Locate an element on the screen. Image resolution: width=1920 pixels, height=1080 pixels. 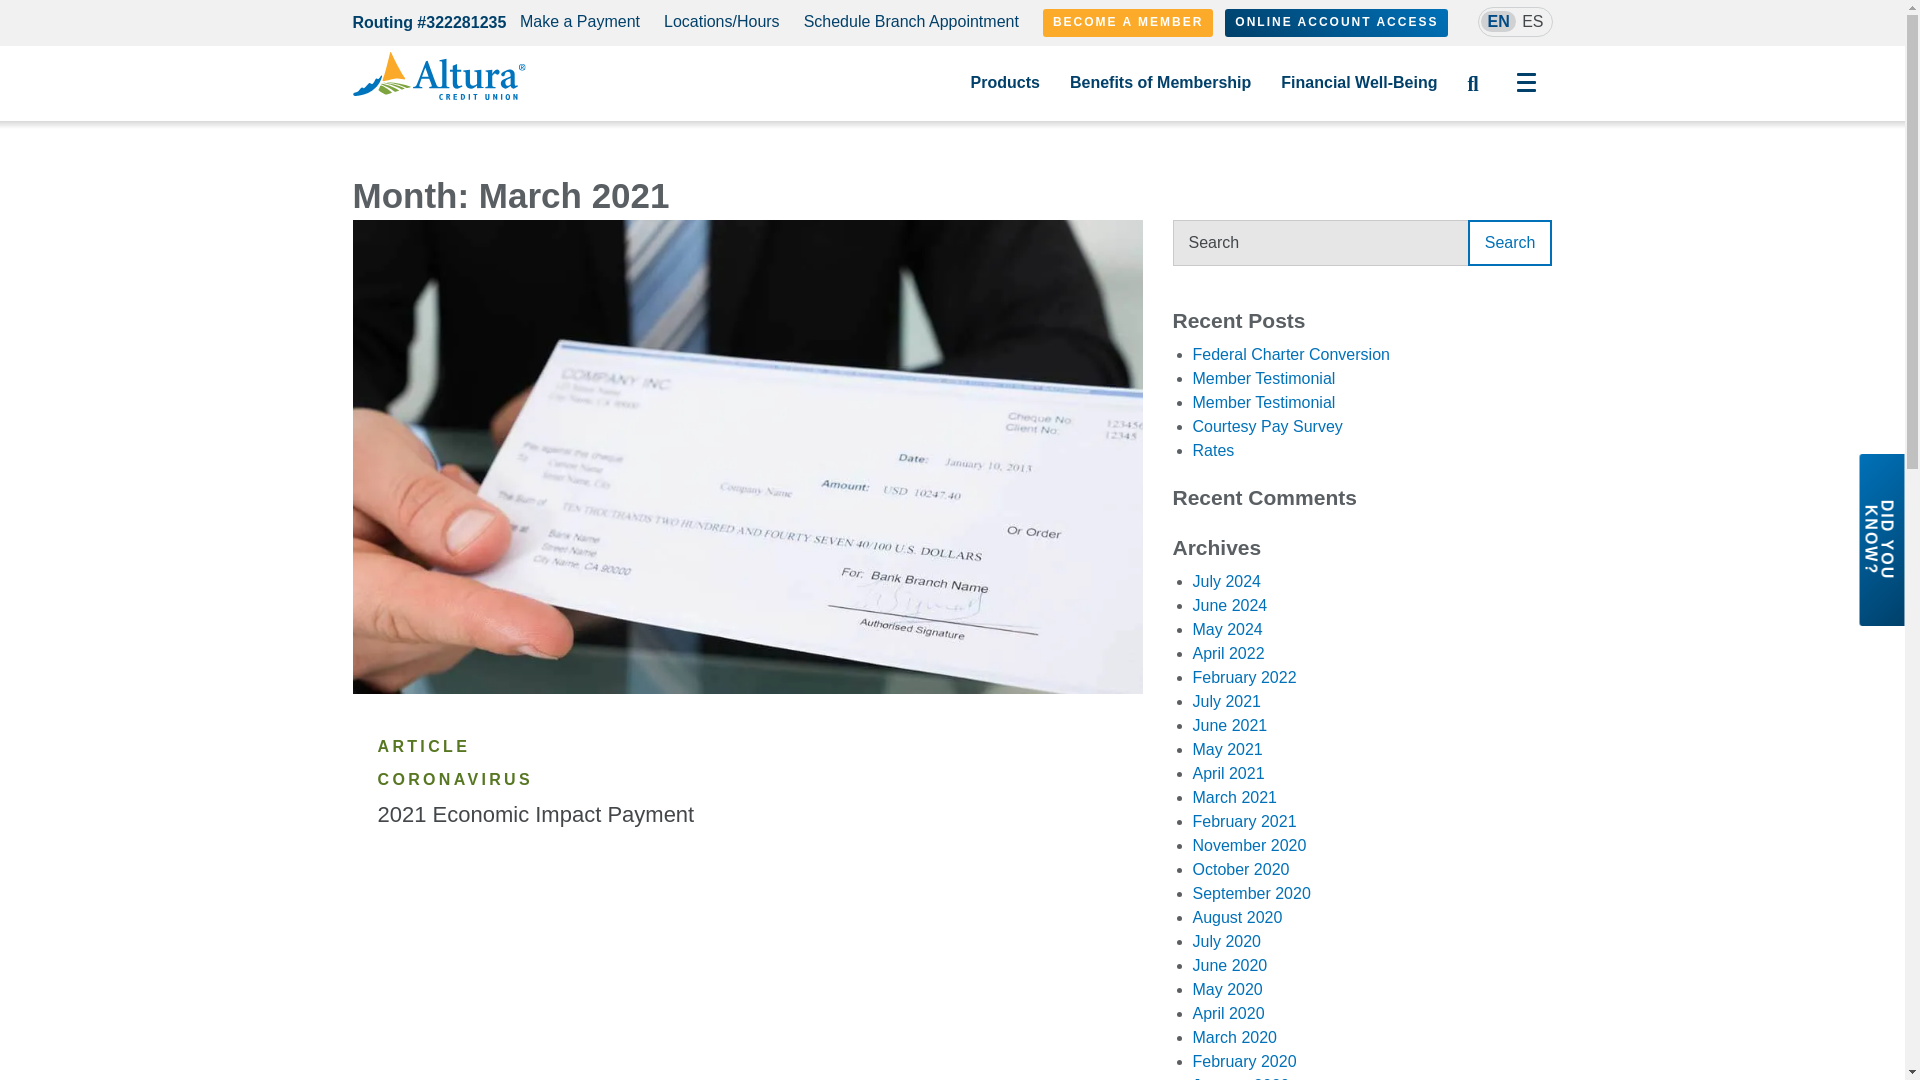
Products is located at coordinates (1006, 83).